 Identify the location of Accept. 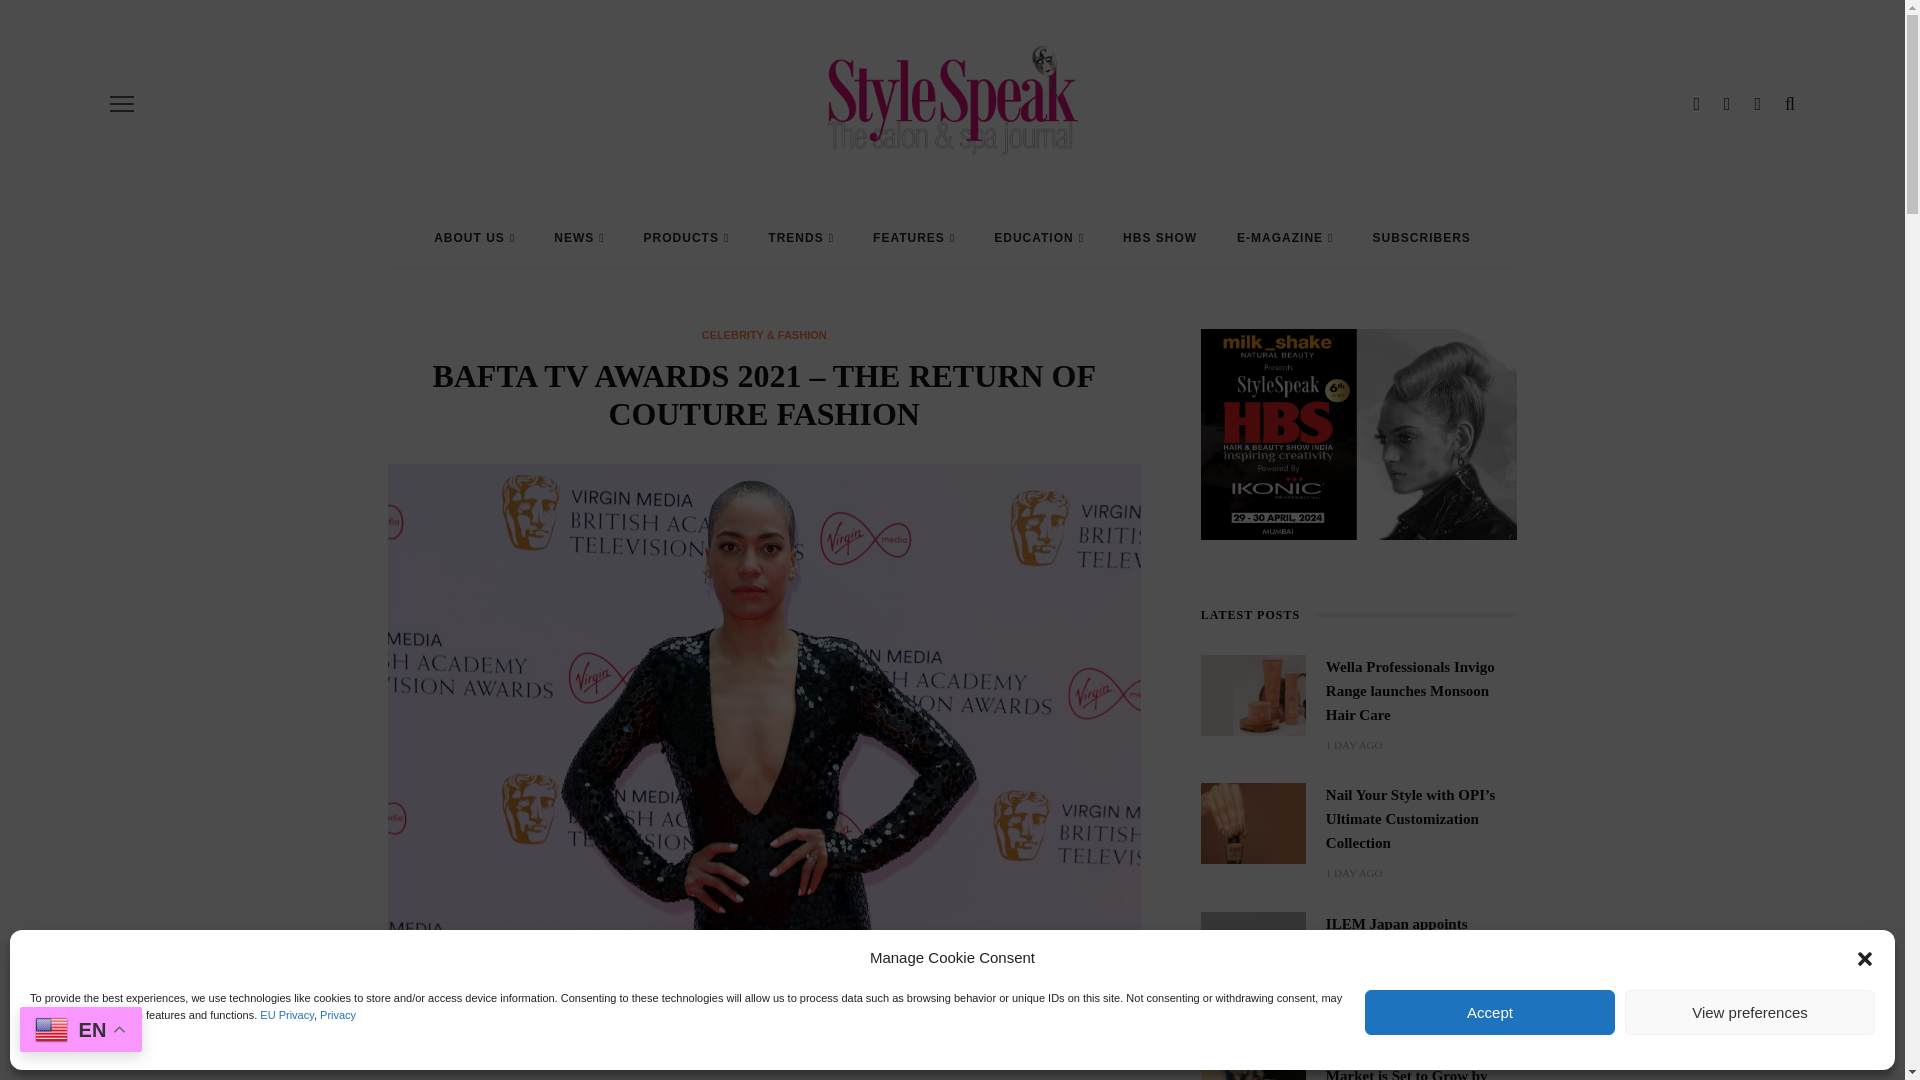
(1490, 1012).